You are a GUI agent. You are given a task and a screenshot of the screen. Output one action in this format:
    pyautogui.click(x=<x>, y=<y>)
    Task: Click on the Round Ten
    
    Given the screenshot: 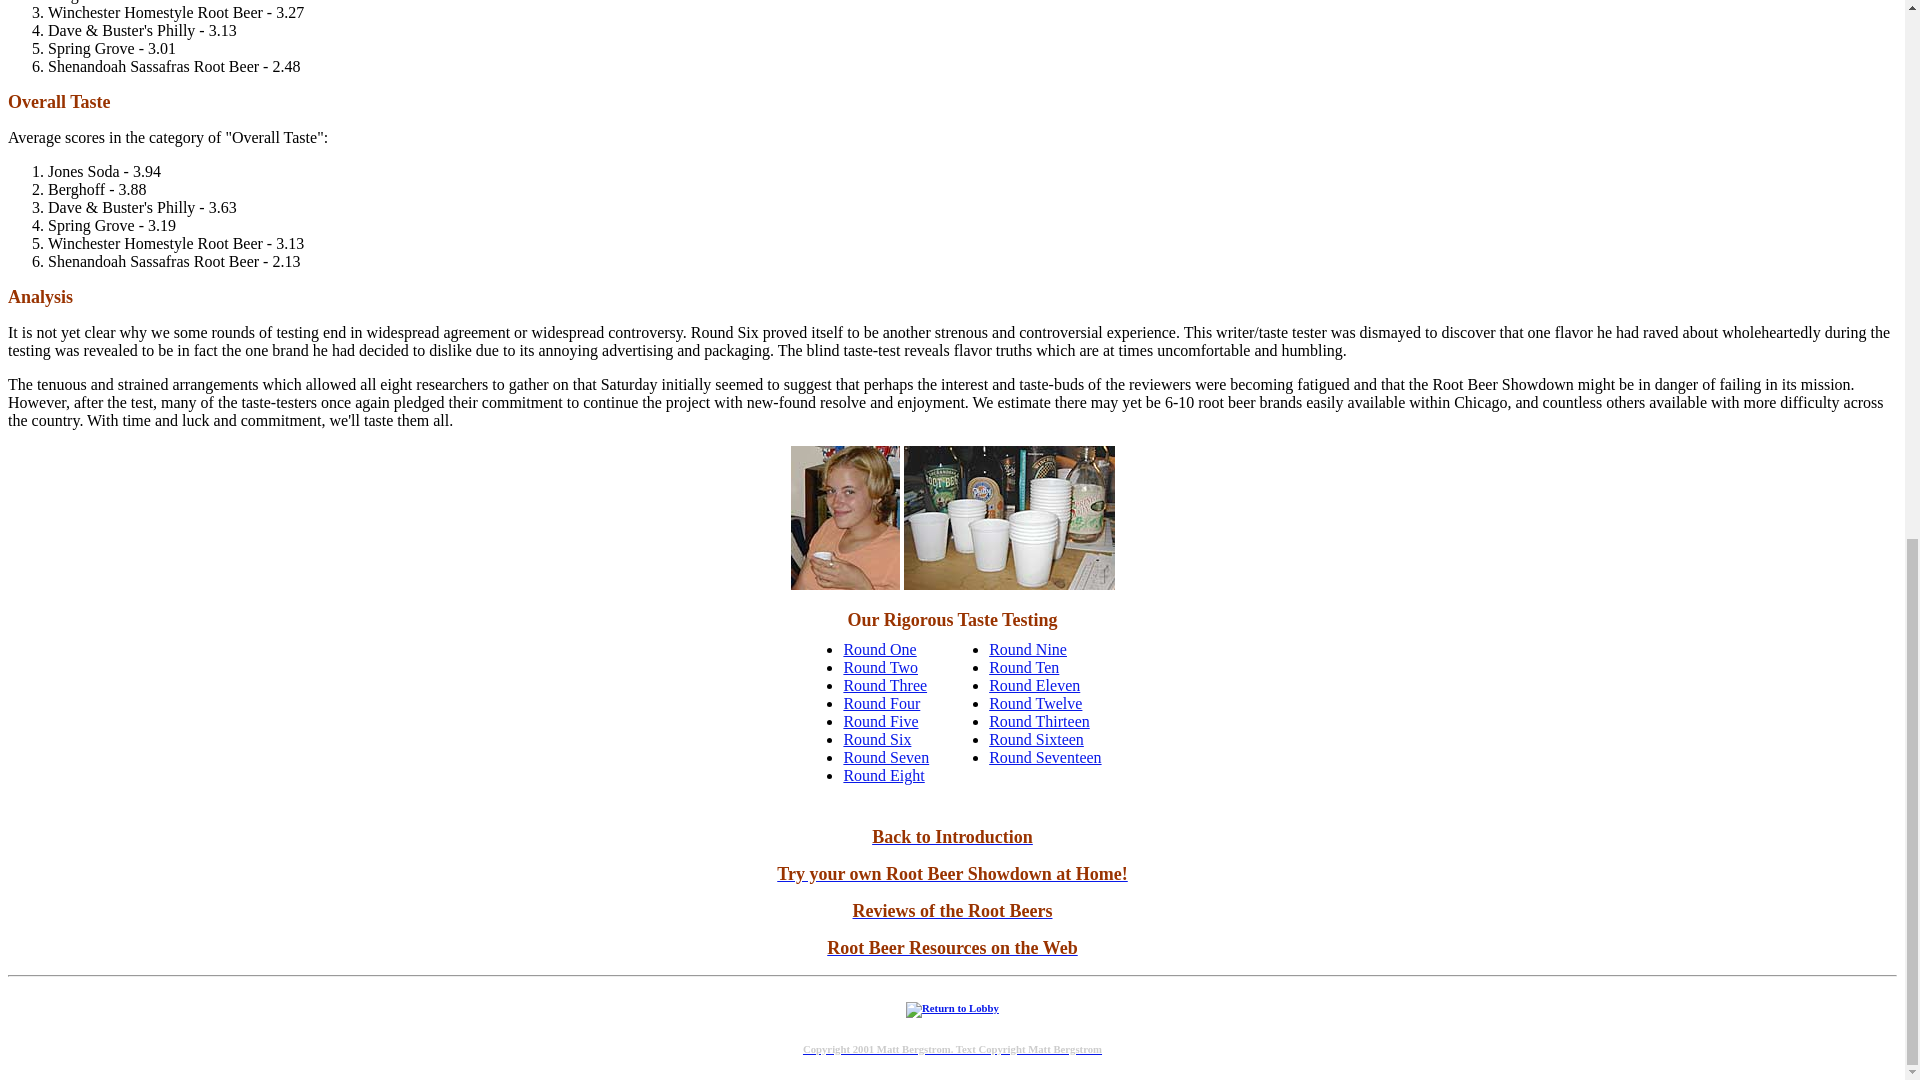 What is the action you would take?
    pyautogui.click(x=1024, y=667)
    